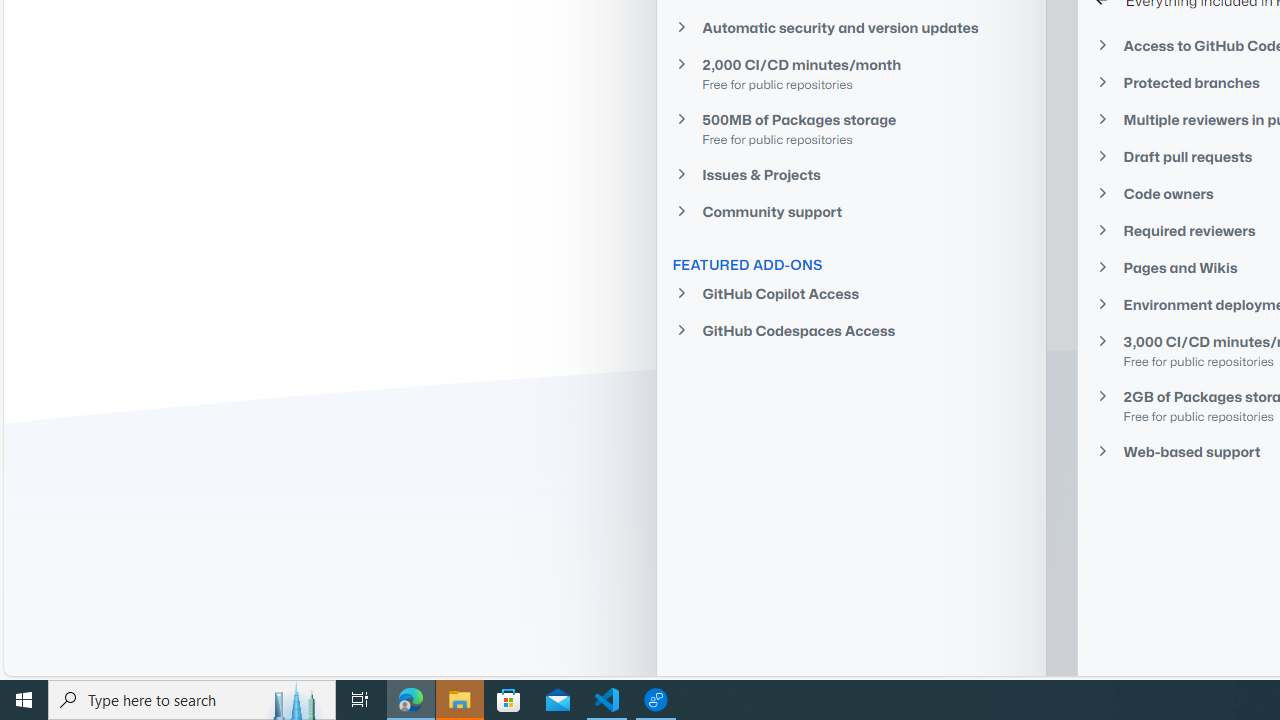 The height and width of the screenshot is (720, 1280). I want to click on 2,000 CI/CD minutes/monthFree for public repositories, so click(851, 73).